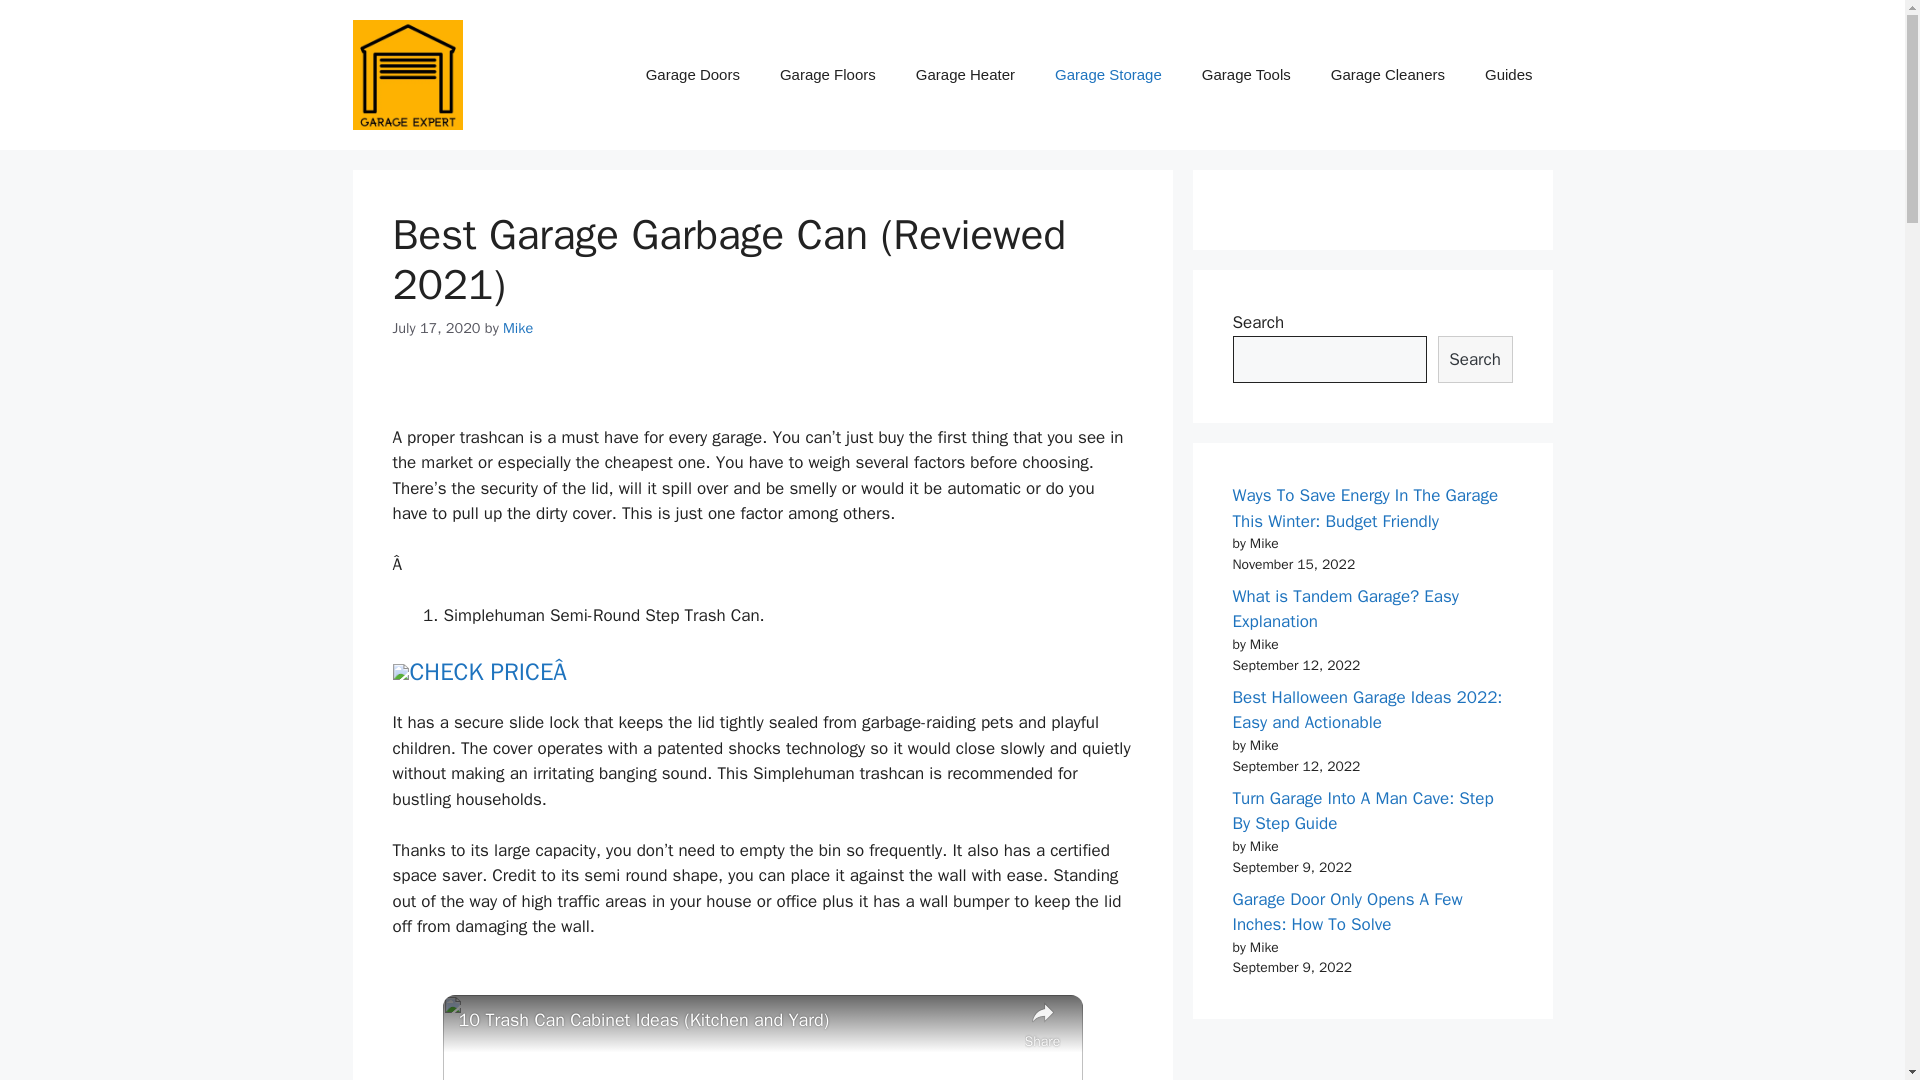 The width and height of the screenshot is (1920, 1080). What do you see at coordinates (406, 73) in the screenshot?
I see `Garage Expert` at bounding box center [406, 73].